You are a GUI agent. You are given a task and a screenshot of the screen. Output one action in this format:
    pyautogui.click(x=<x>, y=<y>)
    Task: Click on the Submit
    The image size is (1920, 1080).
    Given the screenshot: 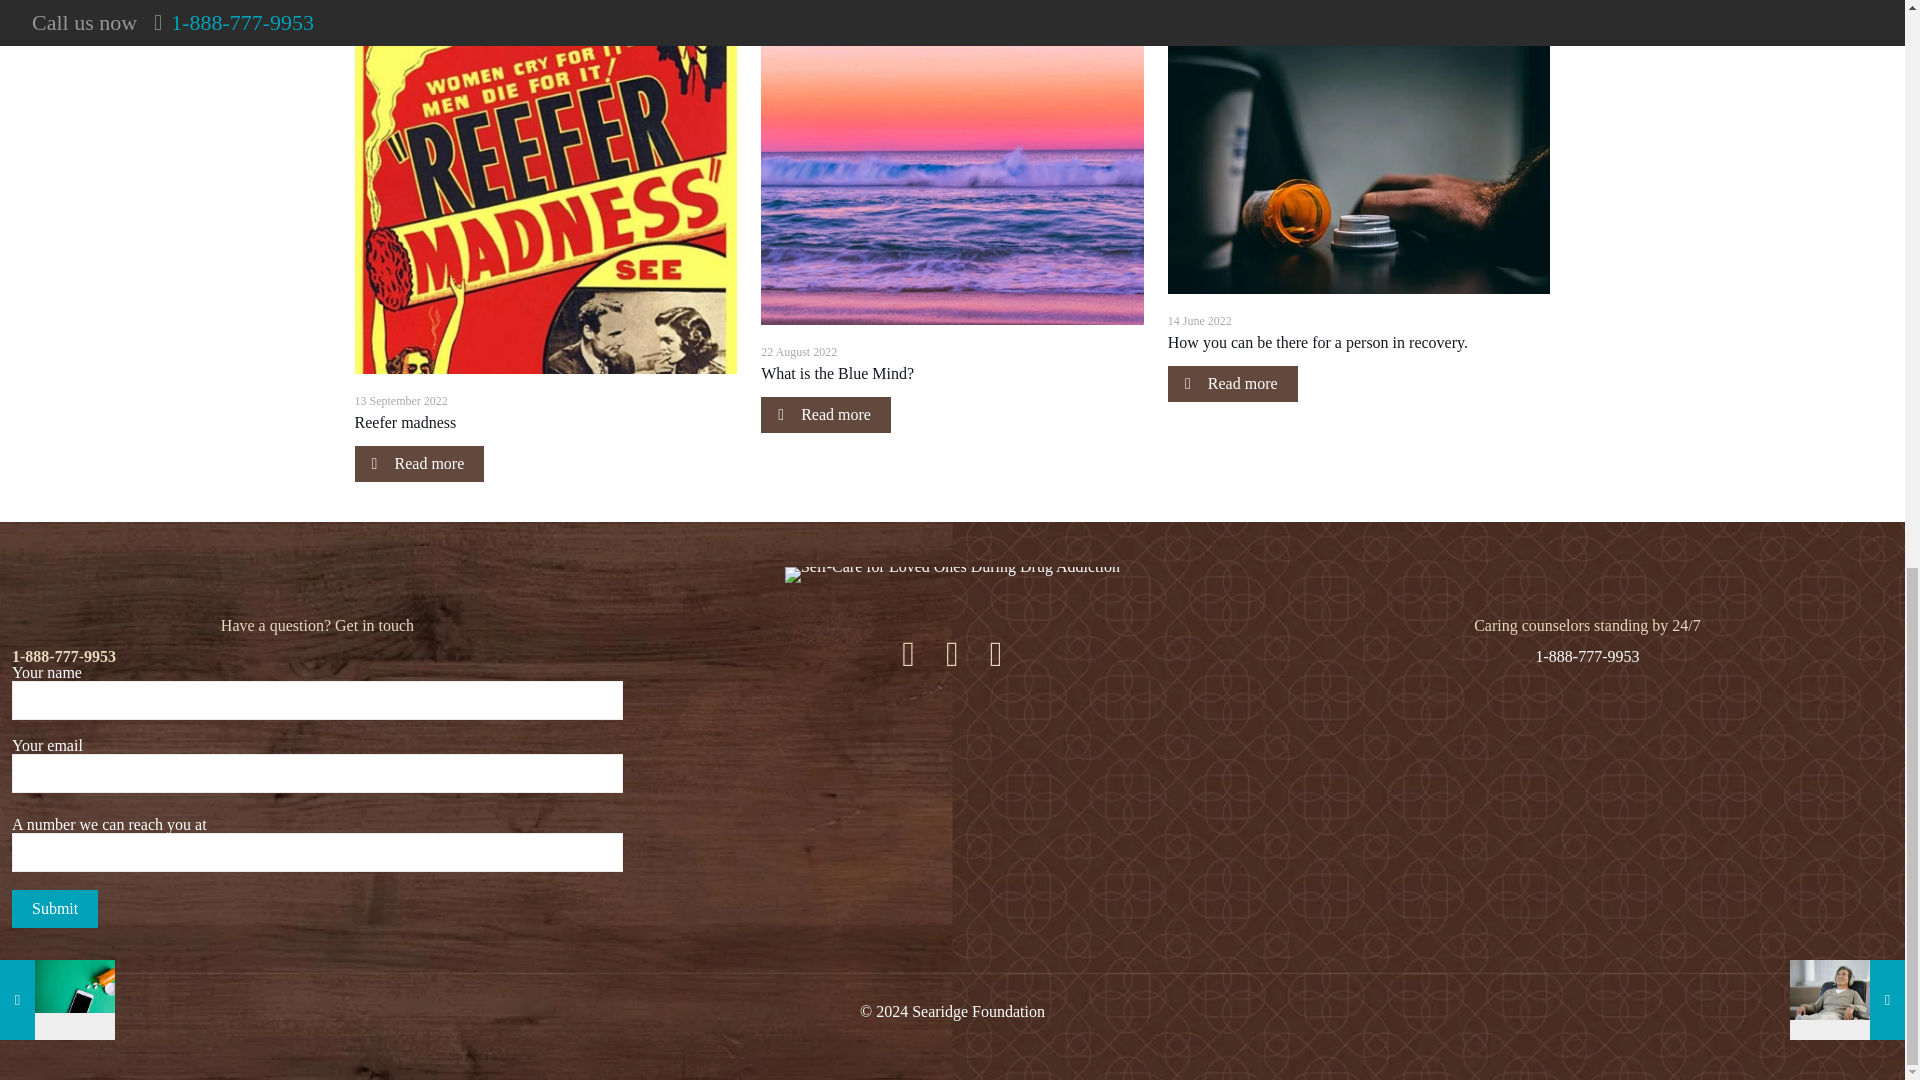 What is the action you would take?
    pyautogui.click(x=54, y=908)
    